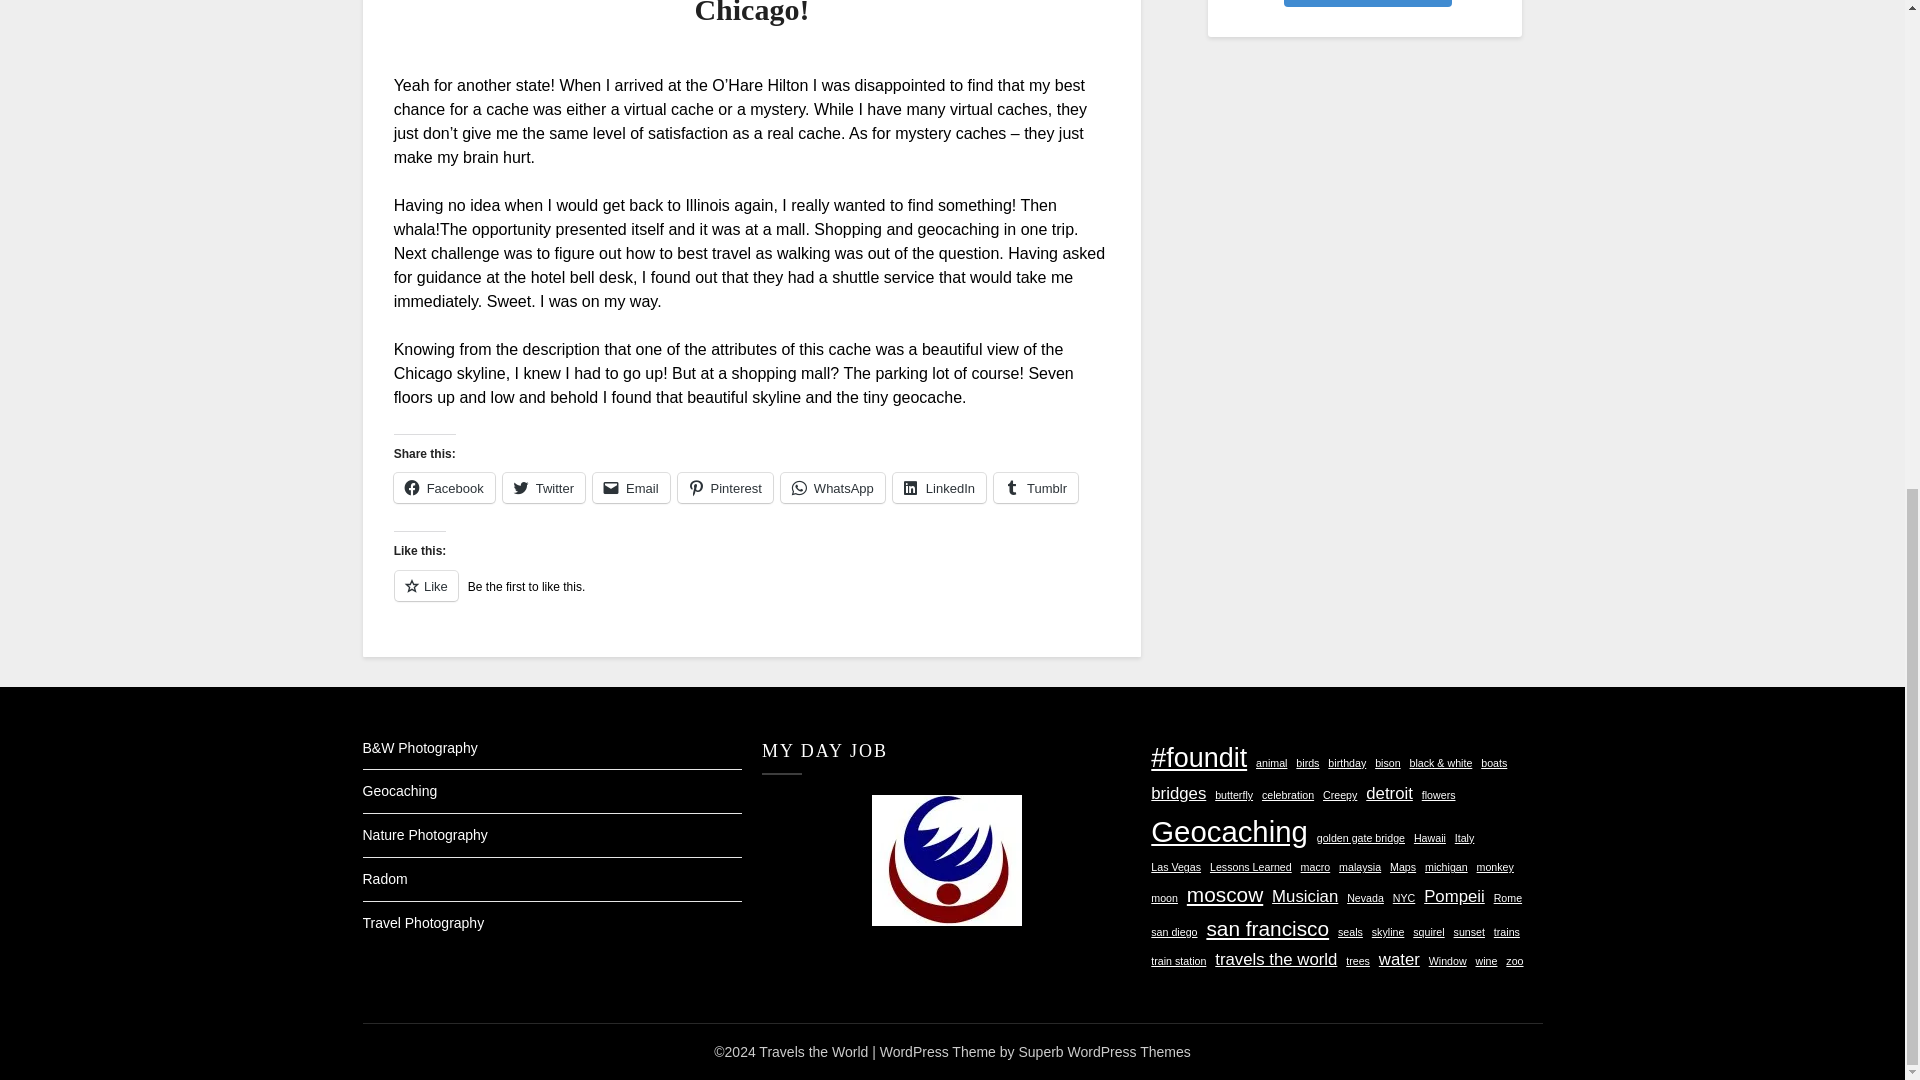 The height and width of the screenshot is (1080, 1920). What do you see at coordinates (1036, 488) in the screenshot?
I see `Click to share on Tumblr` at bounding box center [1036, 488].